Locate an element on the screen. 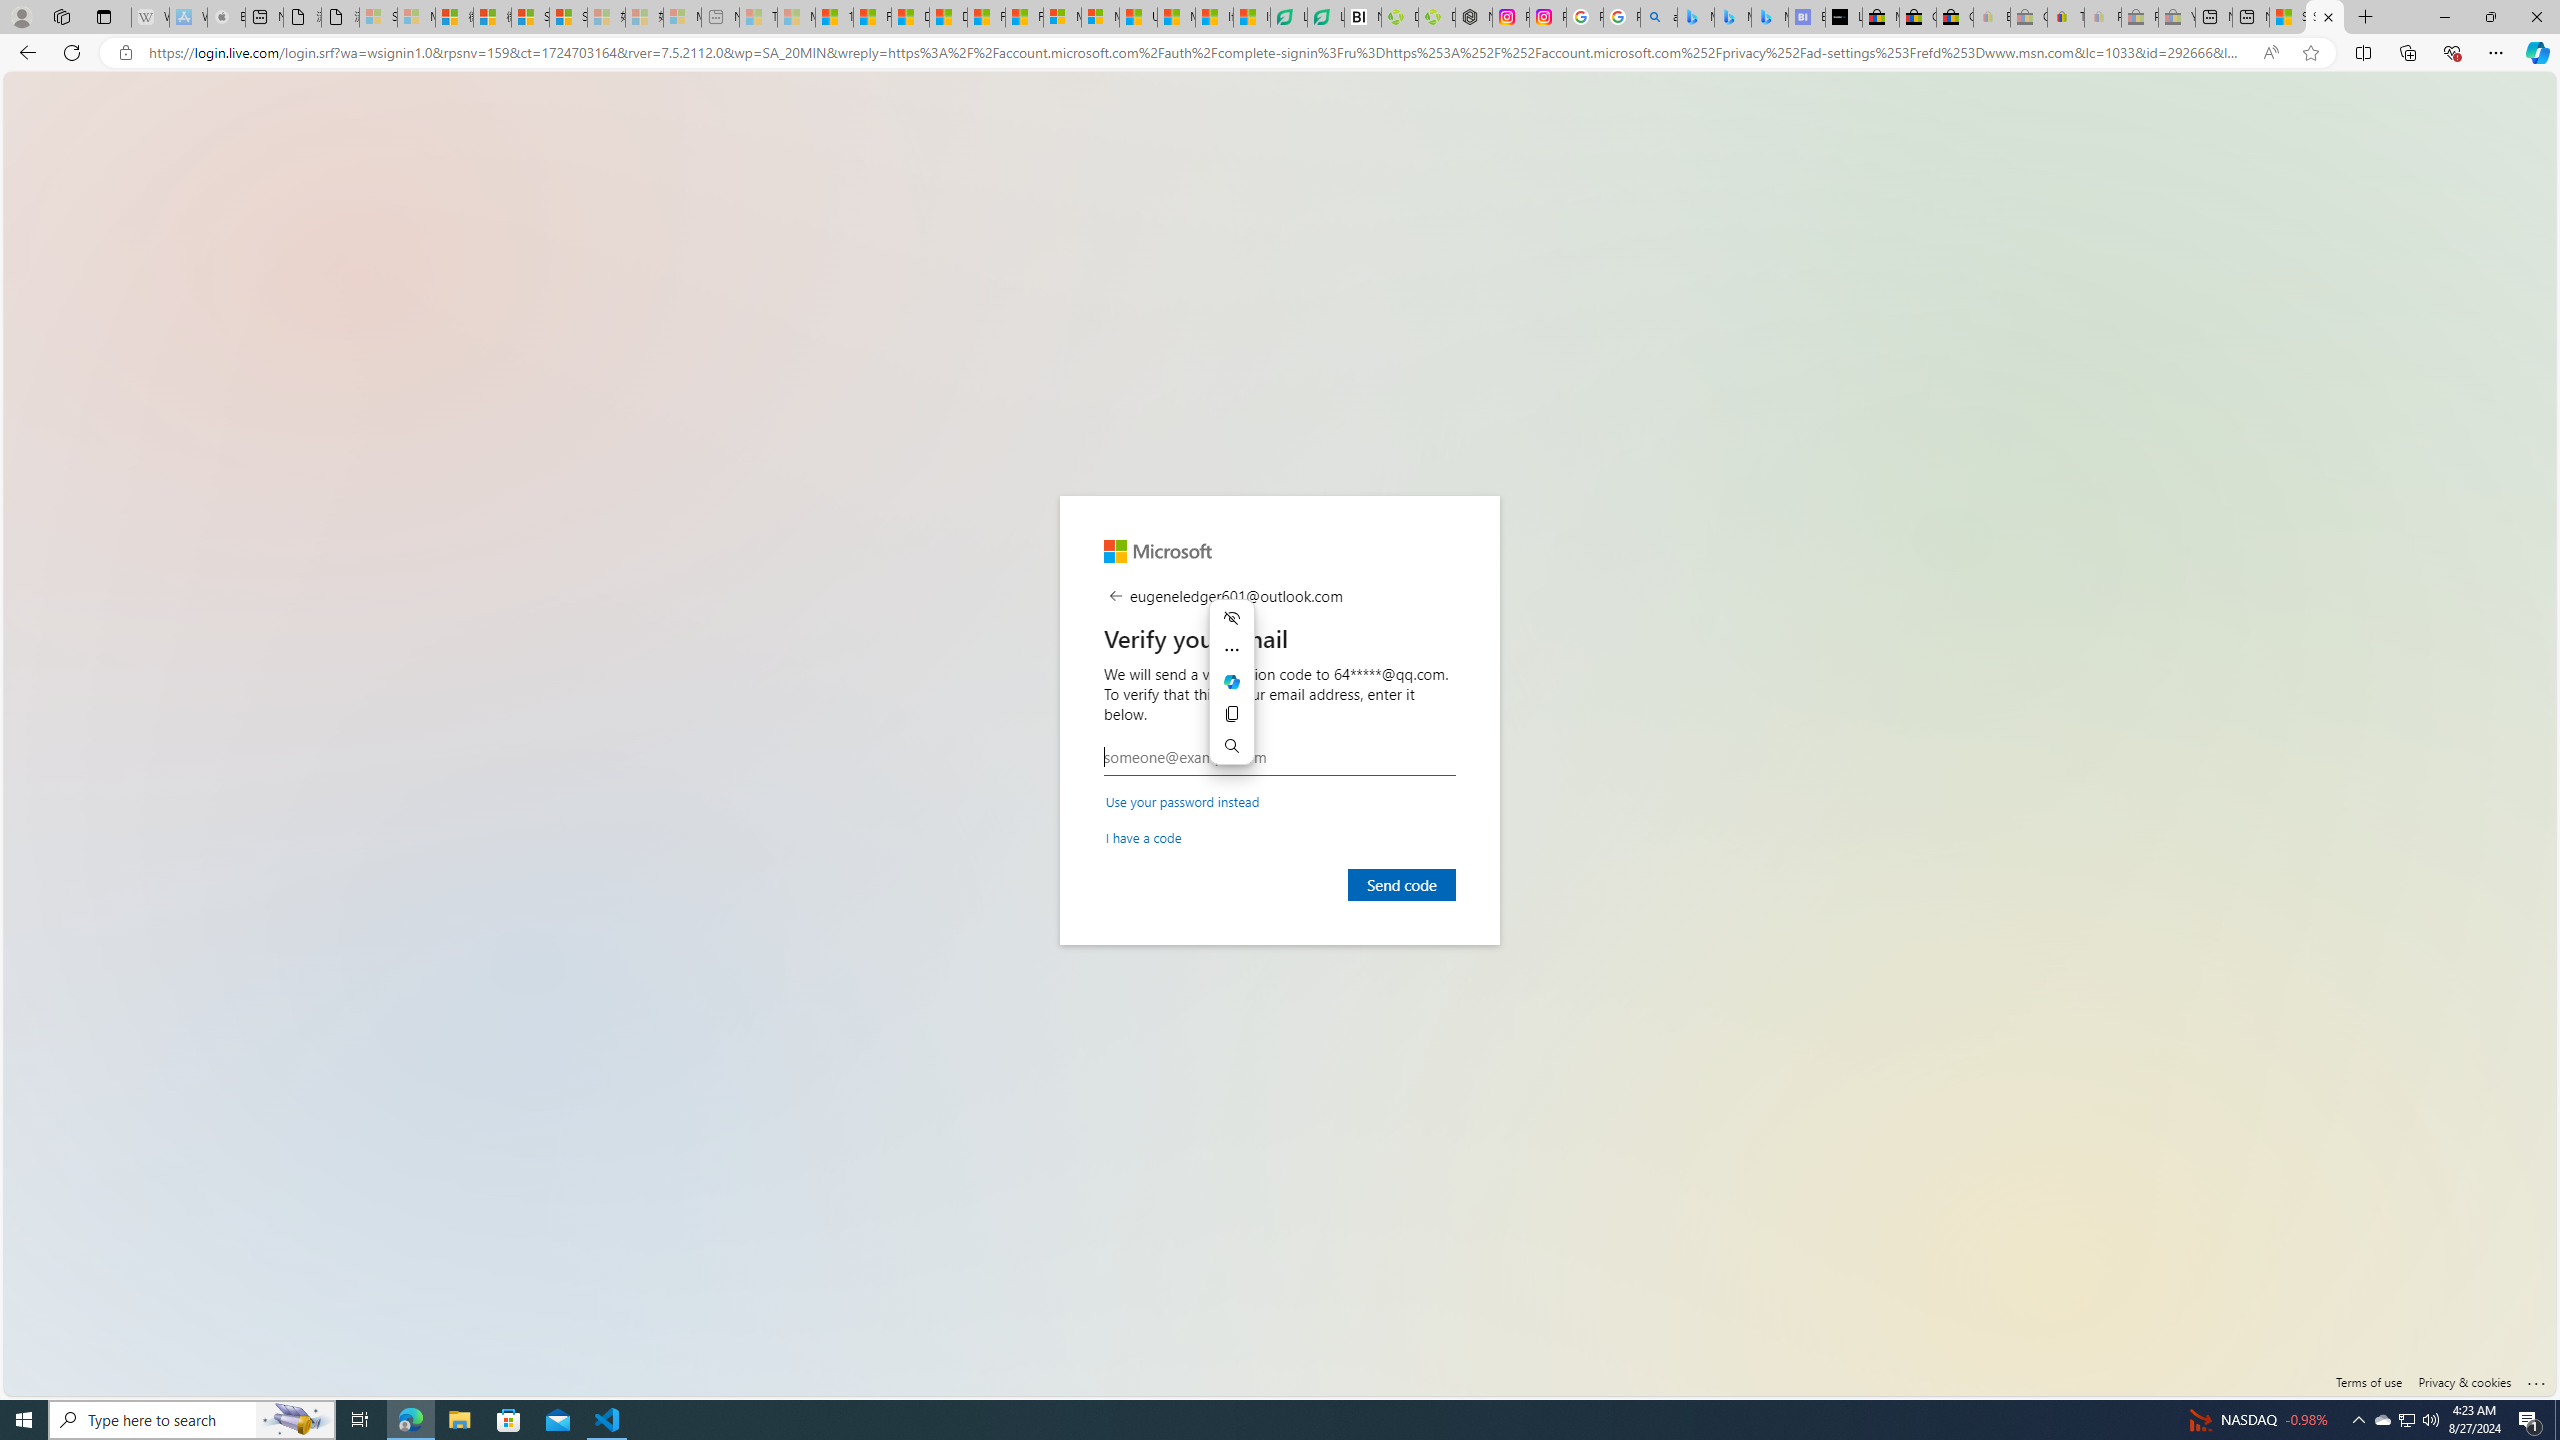  Click here for troubleshooting information is located at coordinates (2536, 1378).